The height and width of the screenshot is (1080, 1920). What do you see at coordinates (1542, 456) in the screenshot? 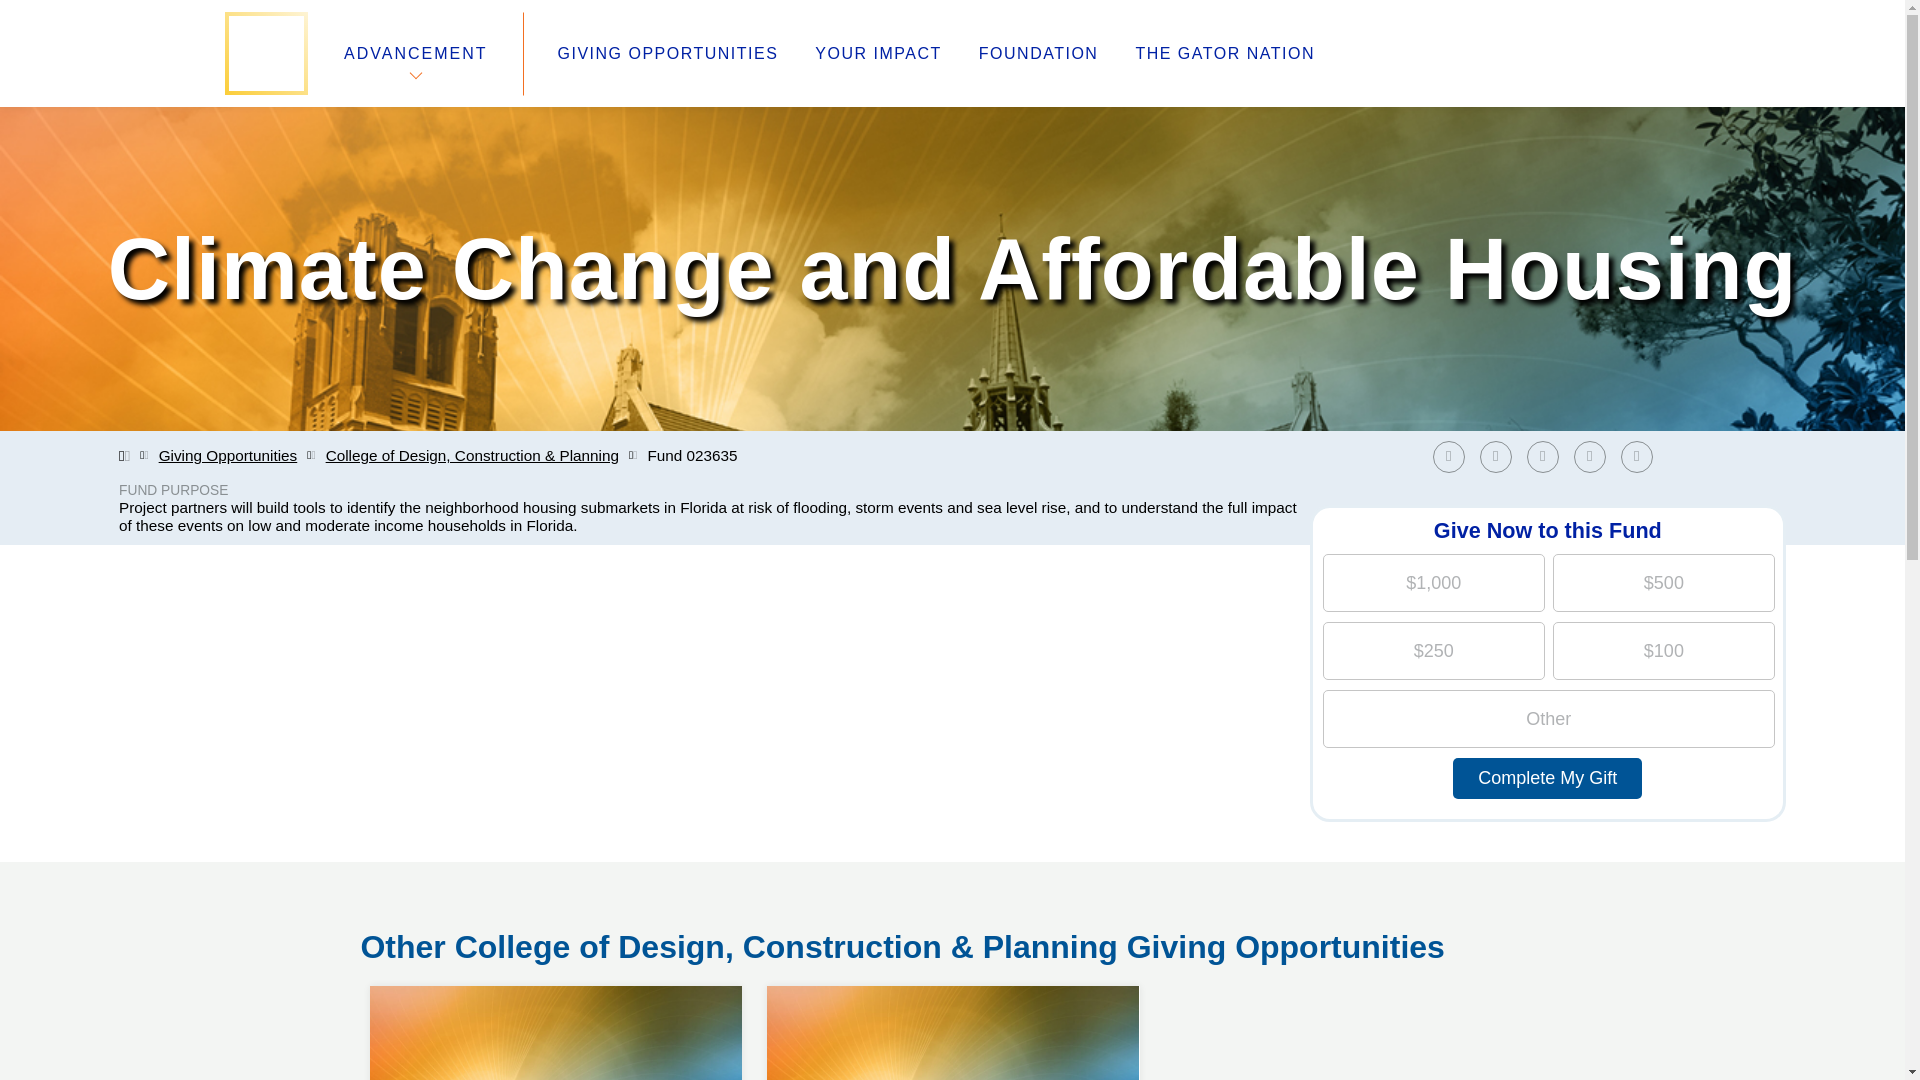
I see `Share on LinkedIn` at bounding box center [1542, 456].